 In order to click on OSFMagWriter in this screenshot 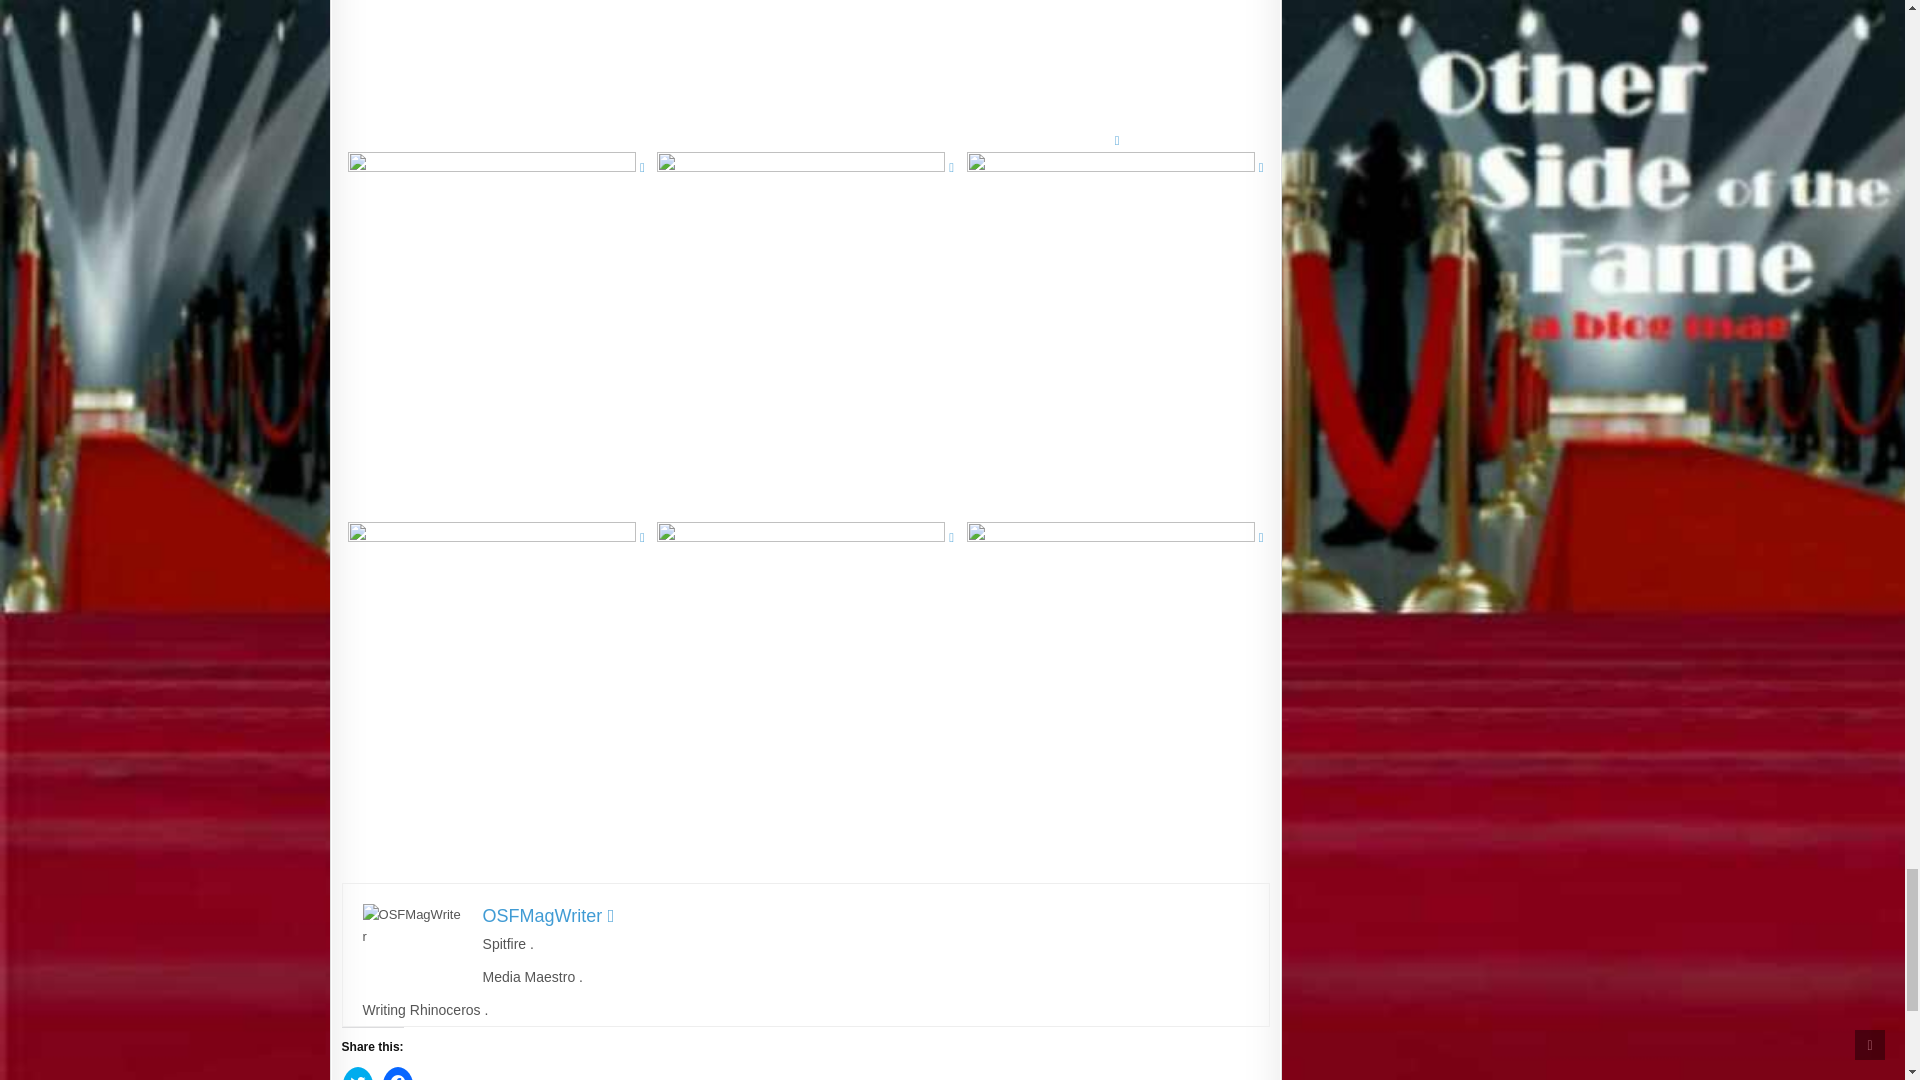, I will do `click(548, 916)`.